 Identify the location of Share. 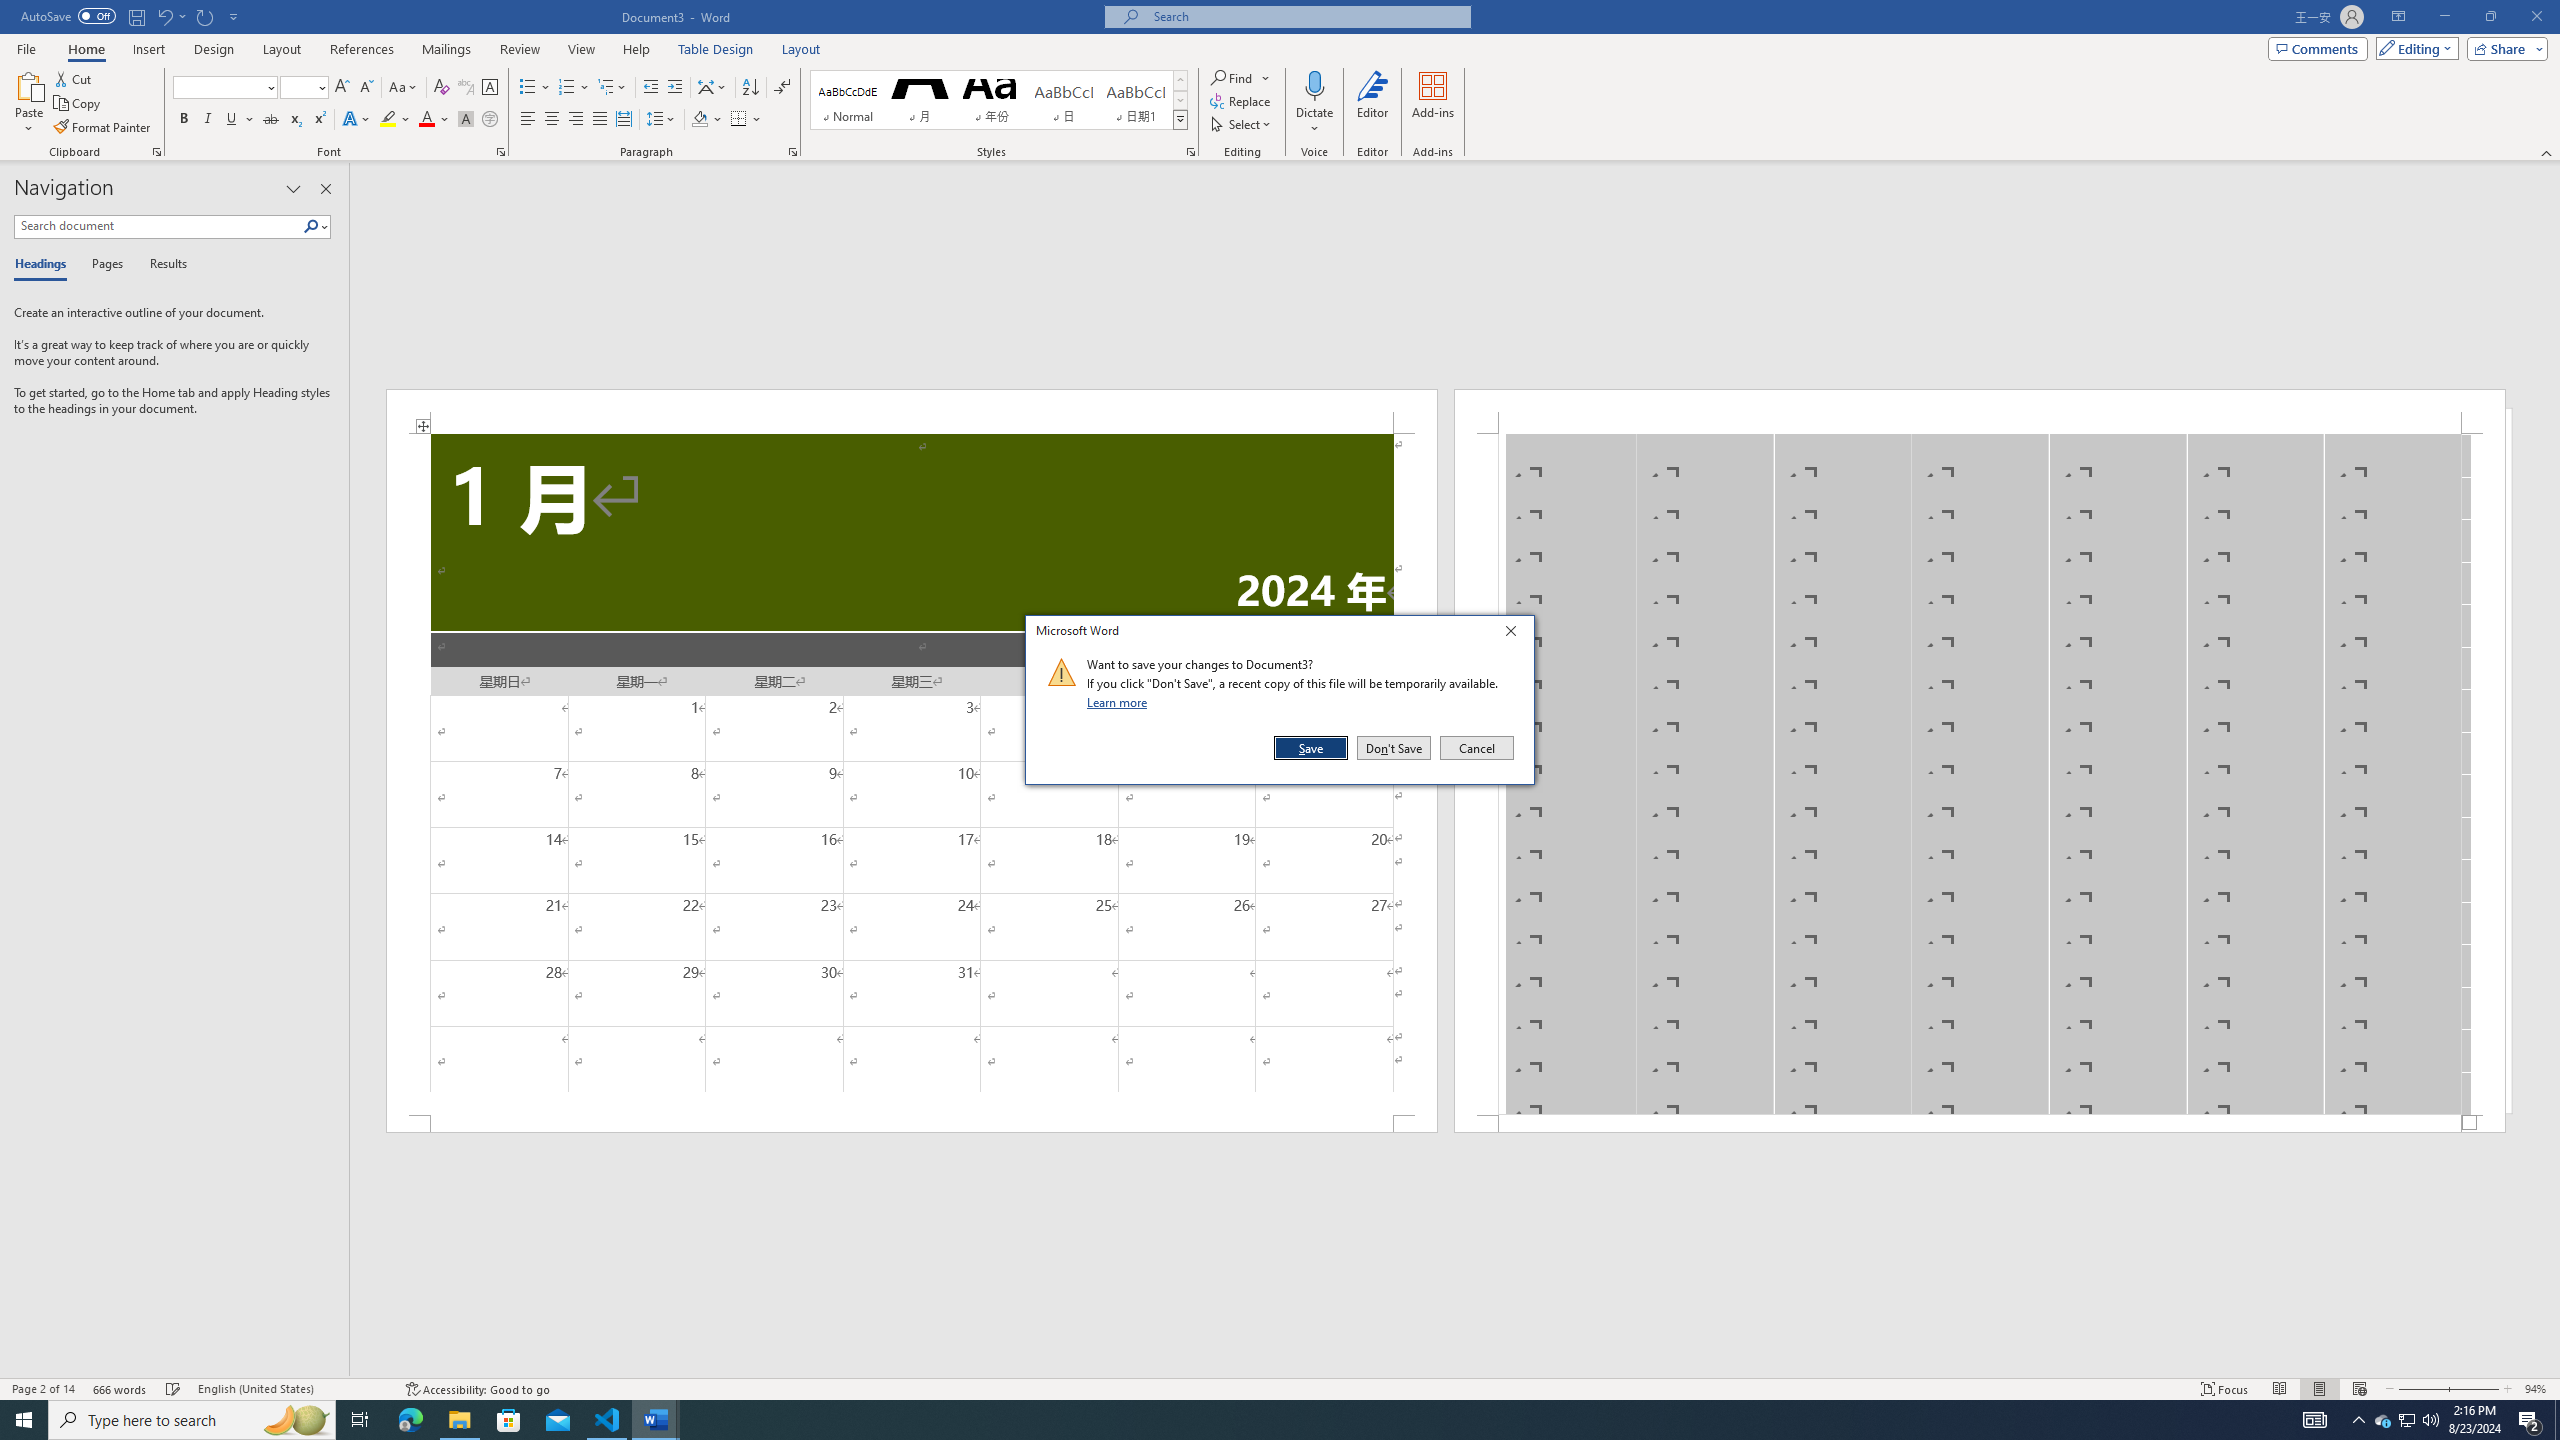
(2504, 48).